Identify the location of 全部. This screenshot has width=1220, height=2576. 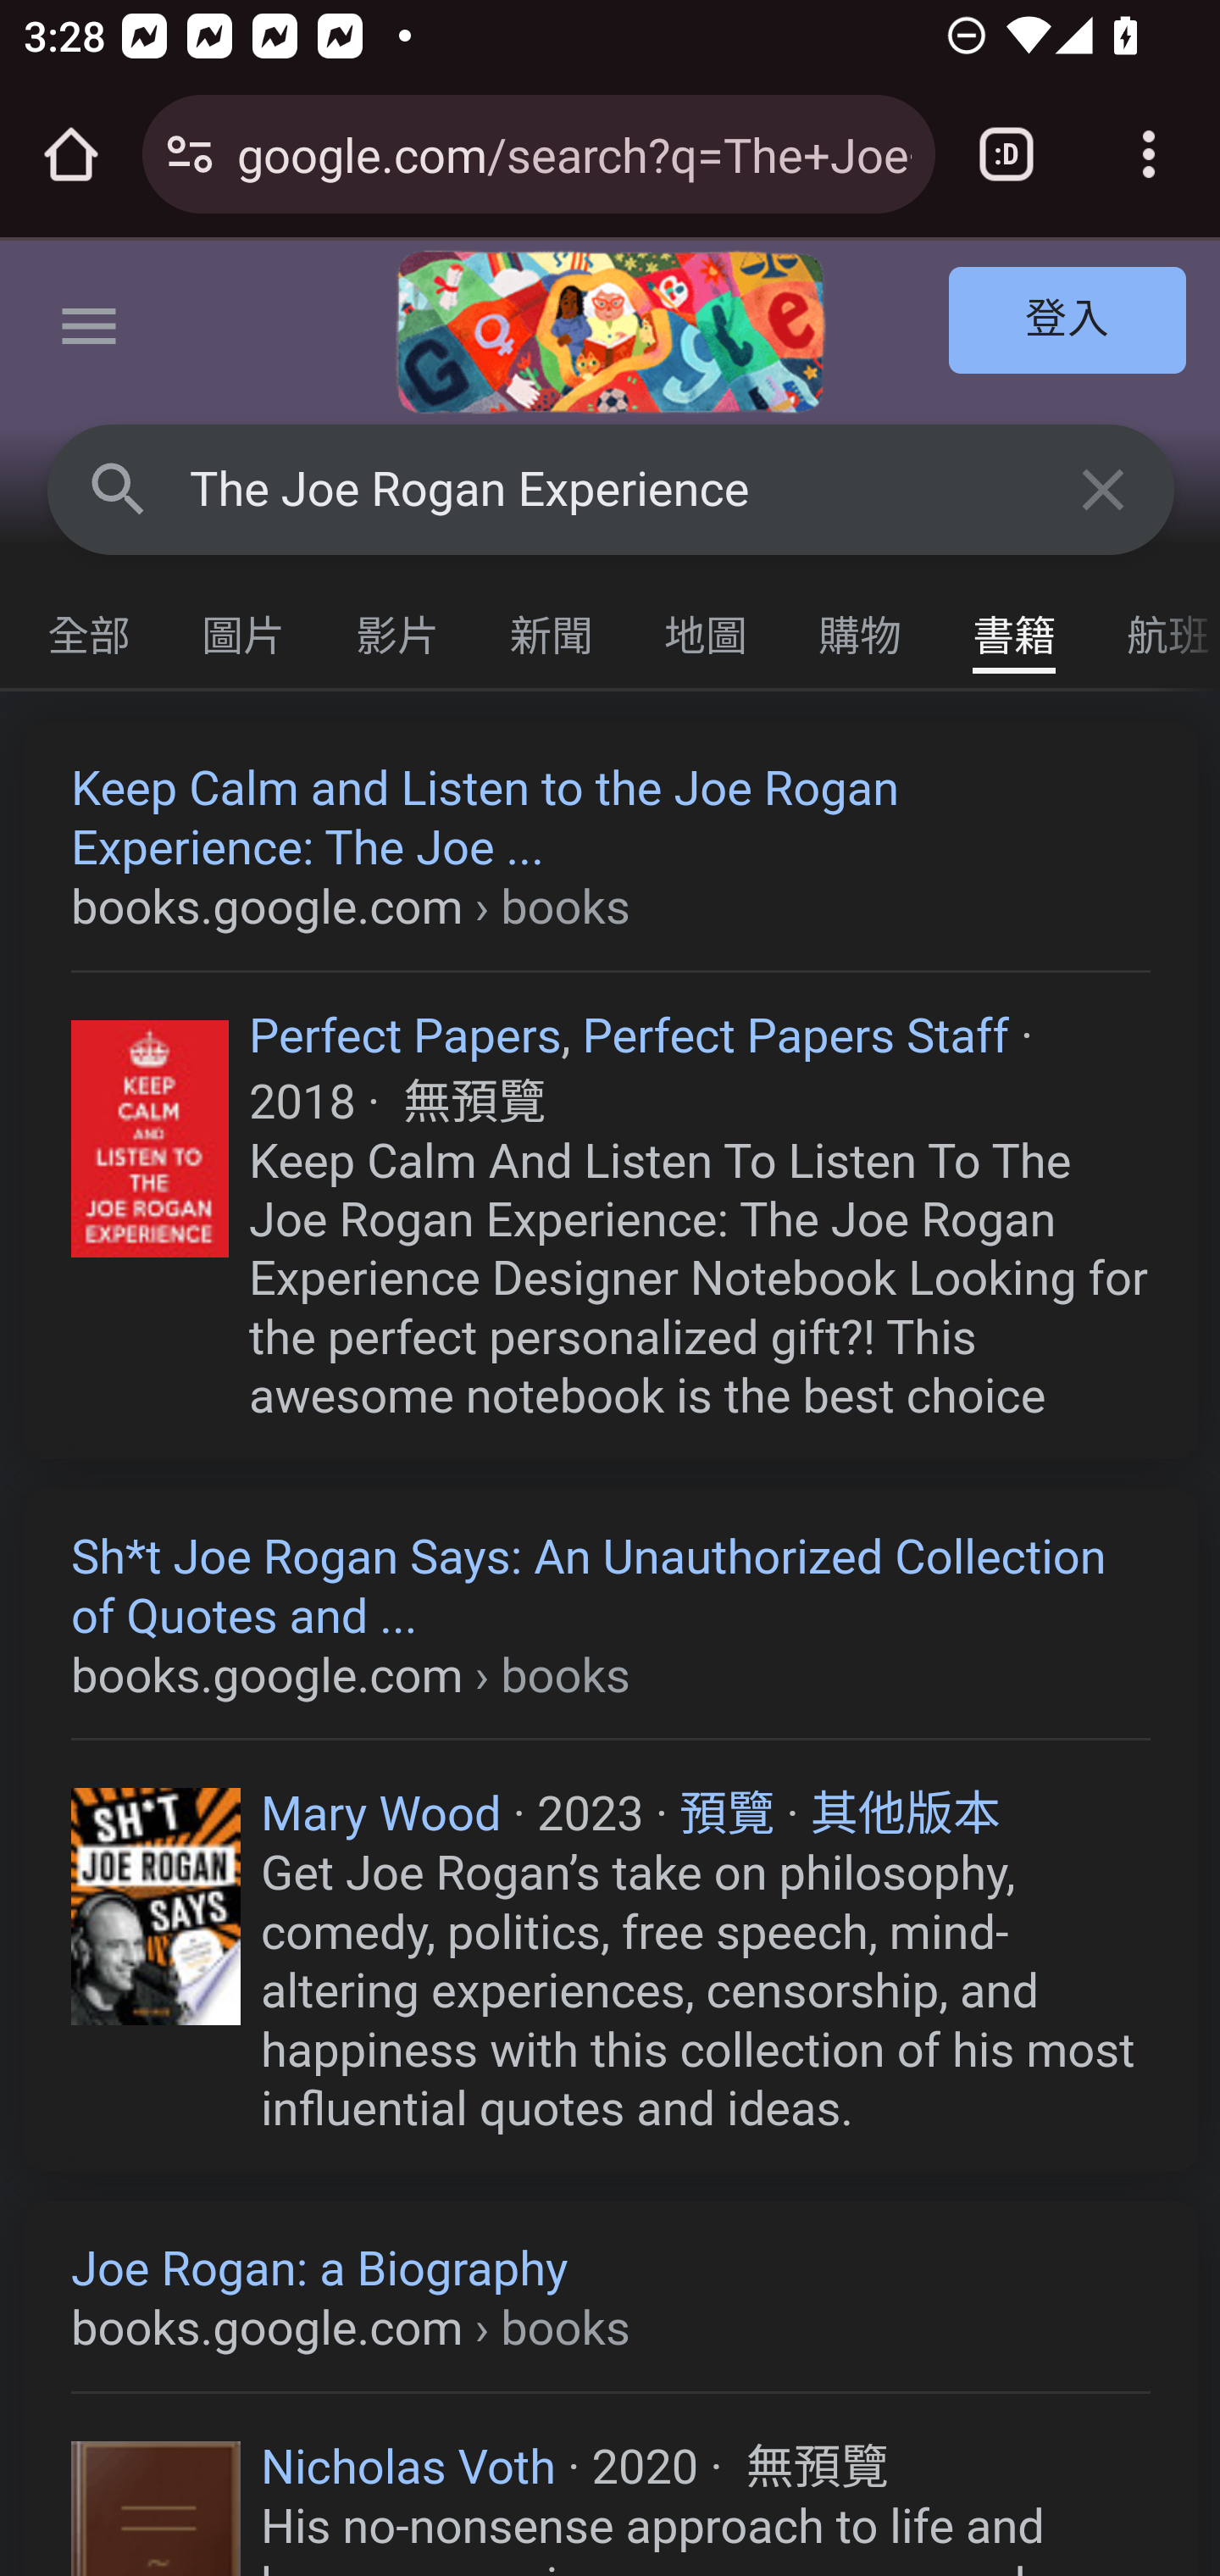
(90, 628).